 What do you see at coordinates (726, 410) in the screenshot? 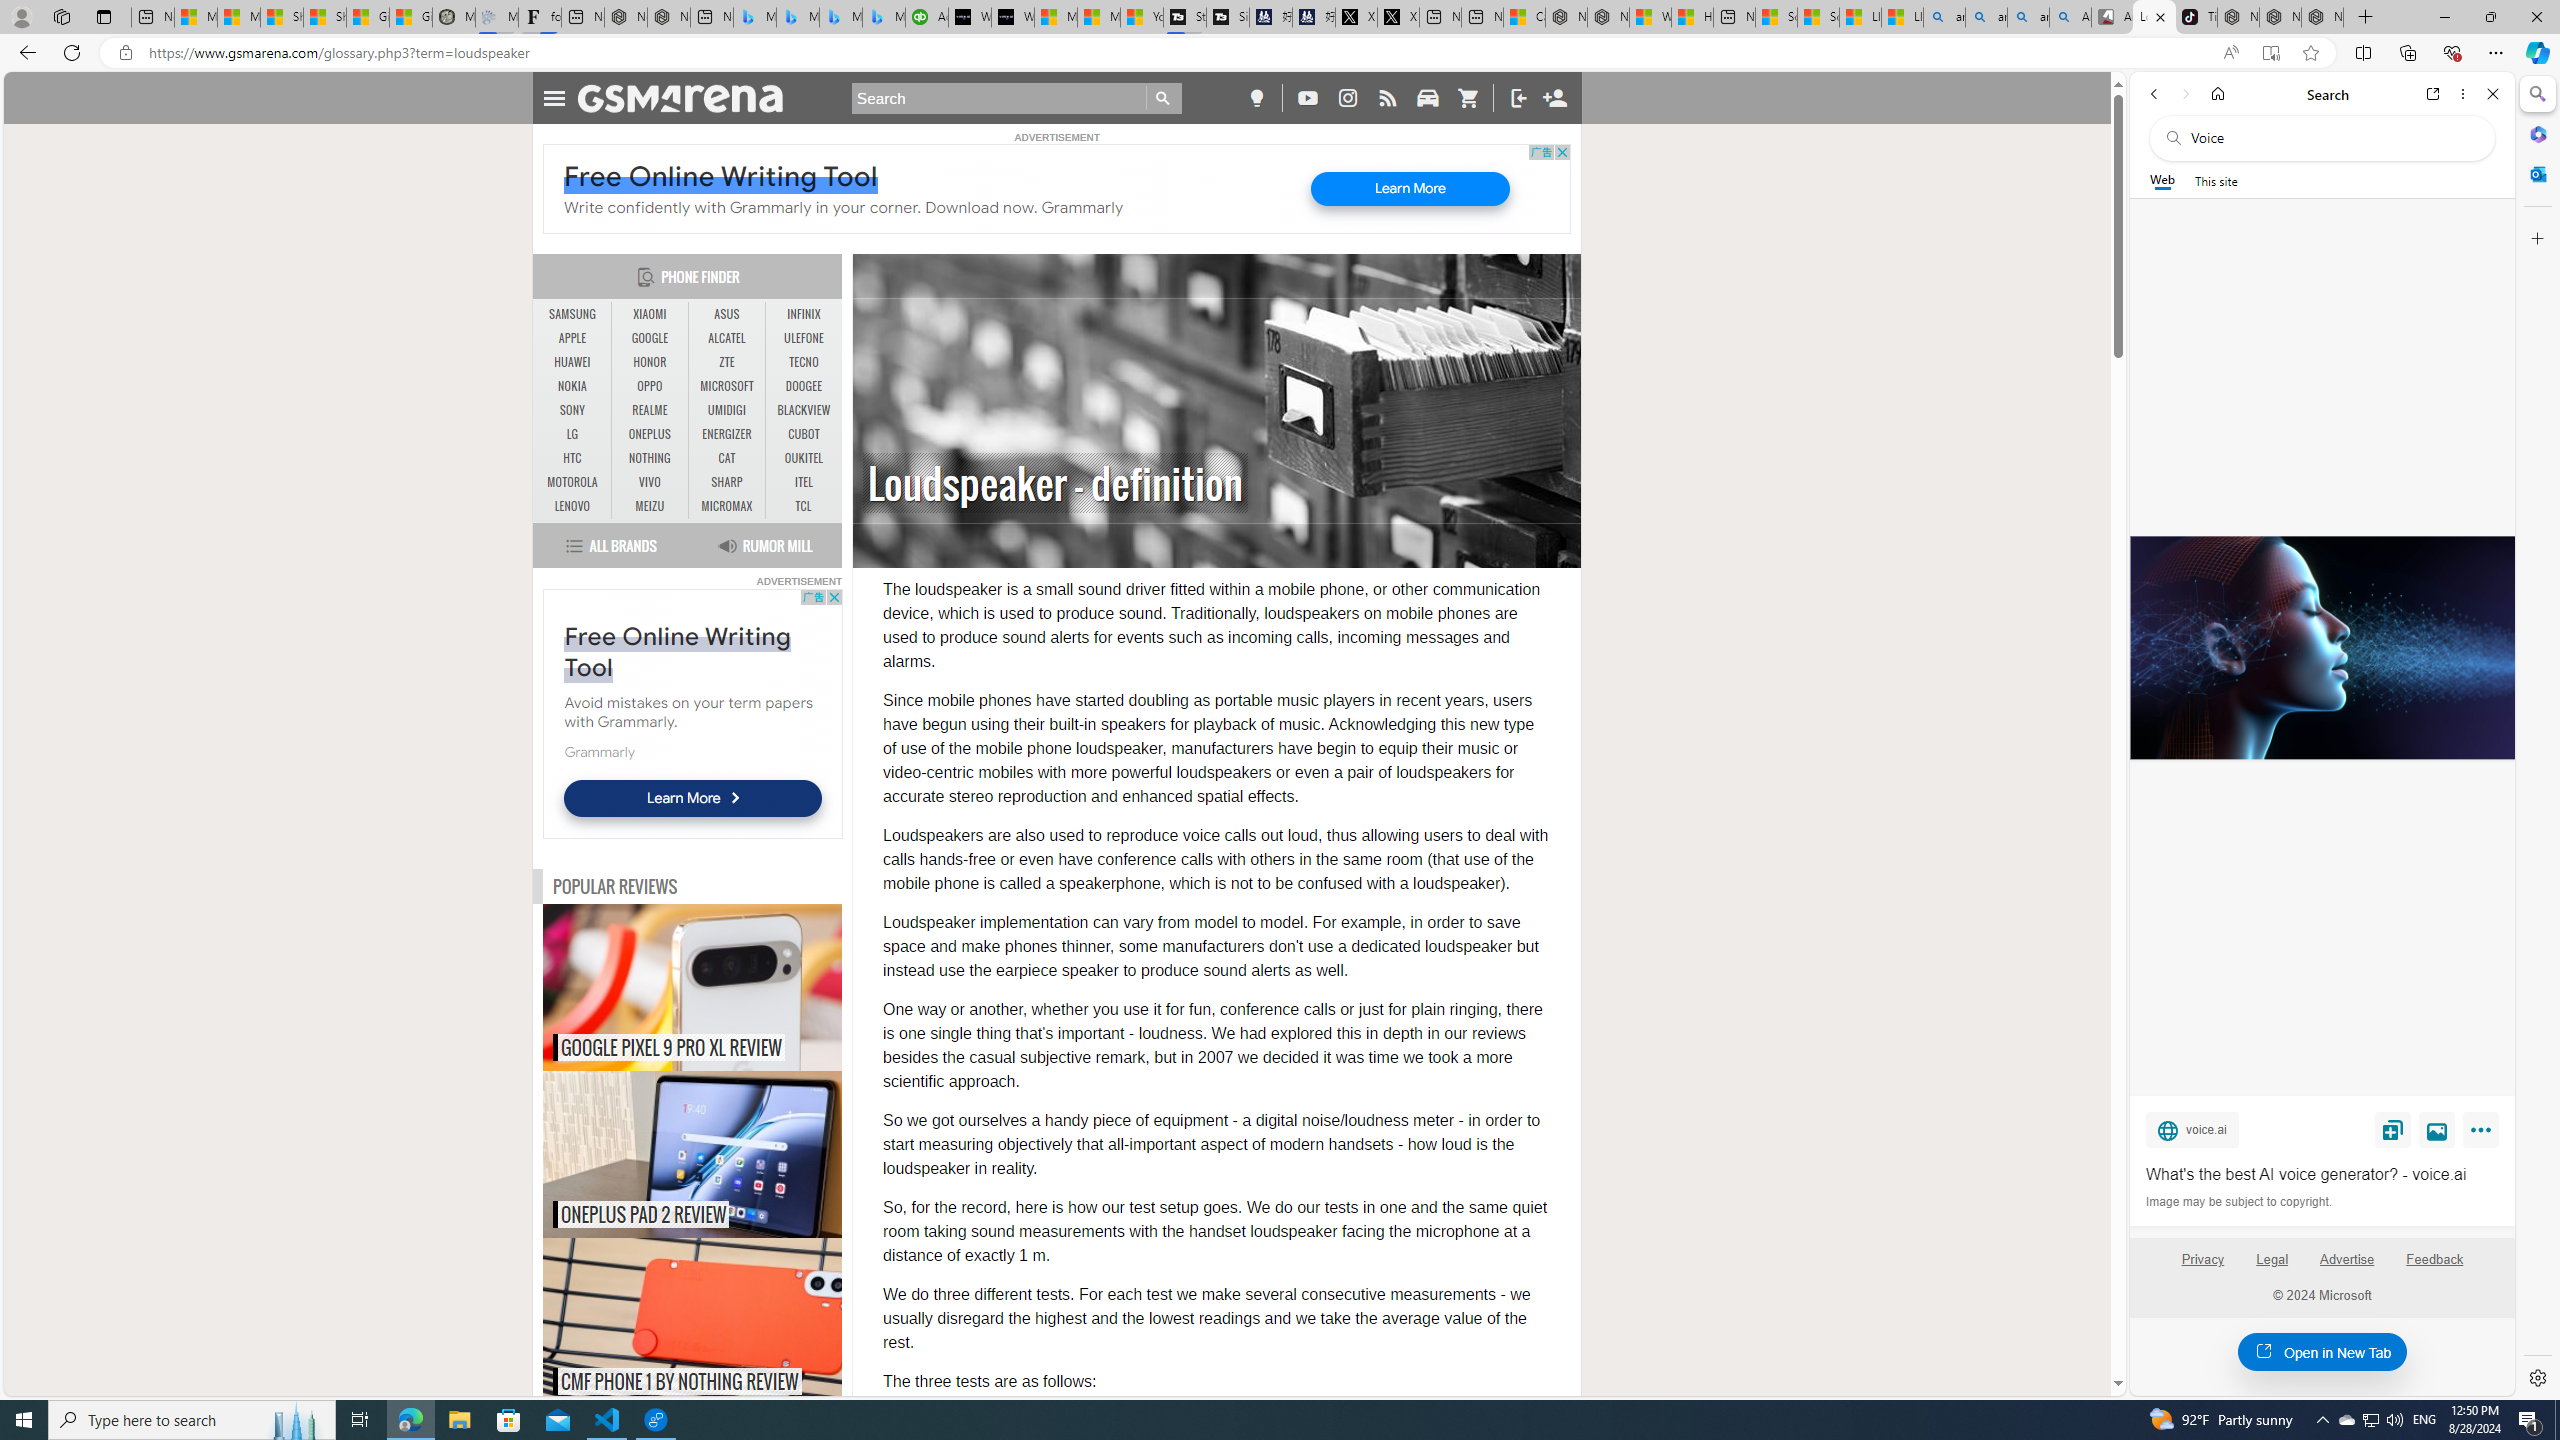
I see `UMIDIGI` at bounding box center [726, 410].